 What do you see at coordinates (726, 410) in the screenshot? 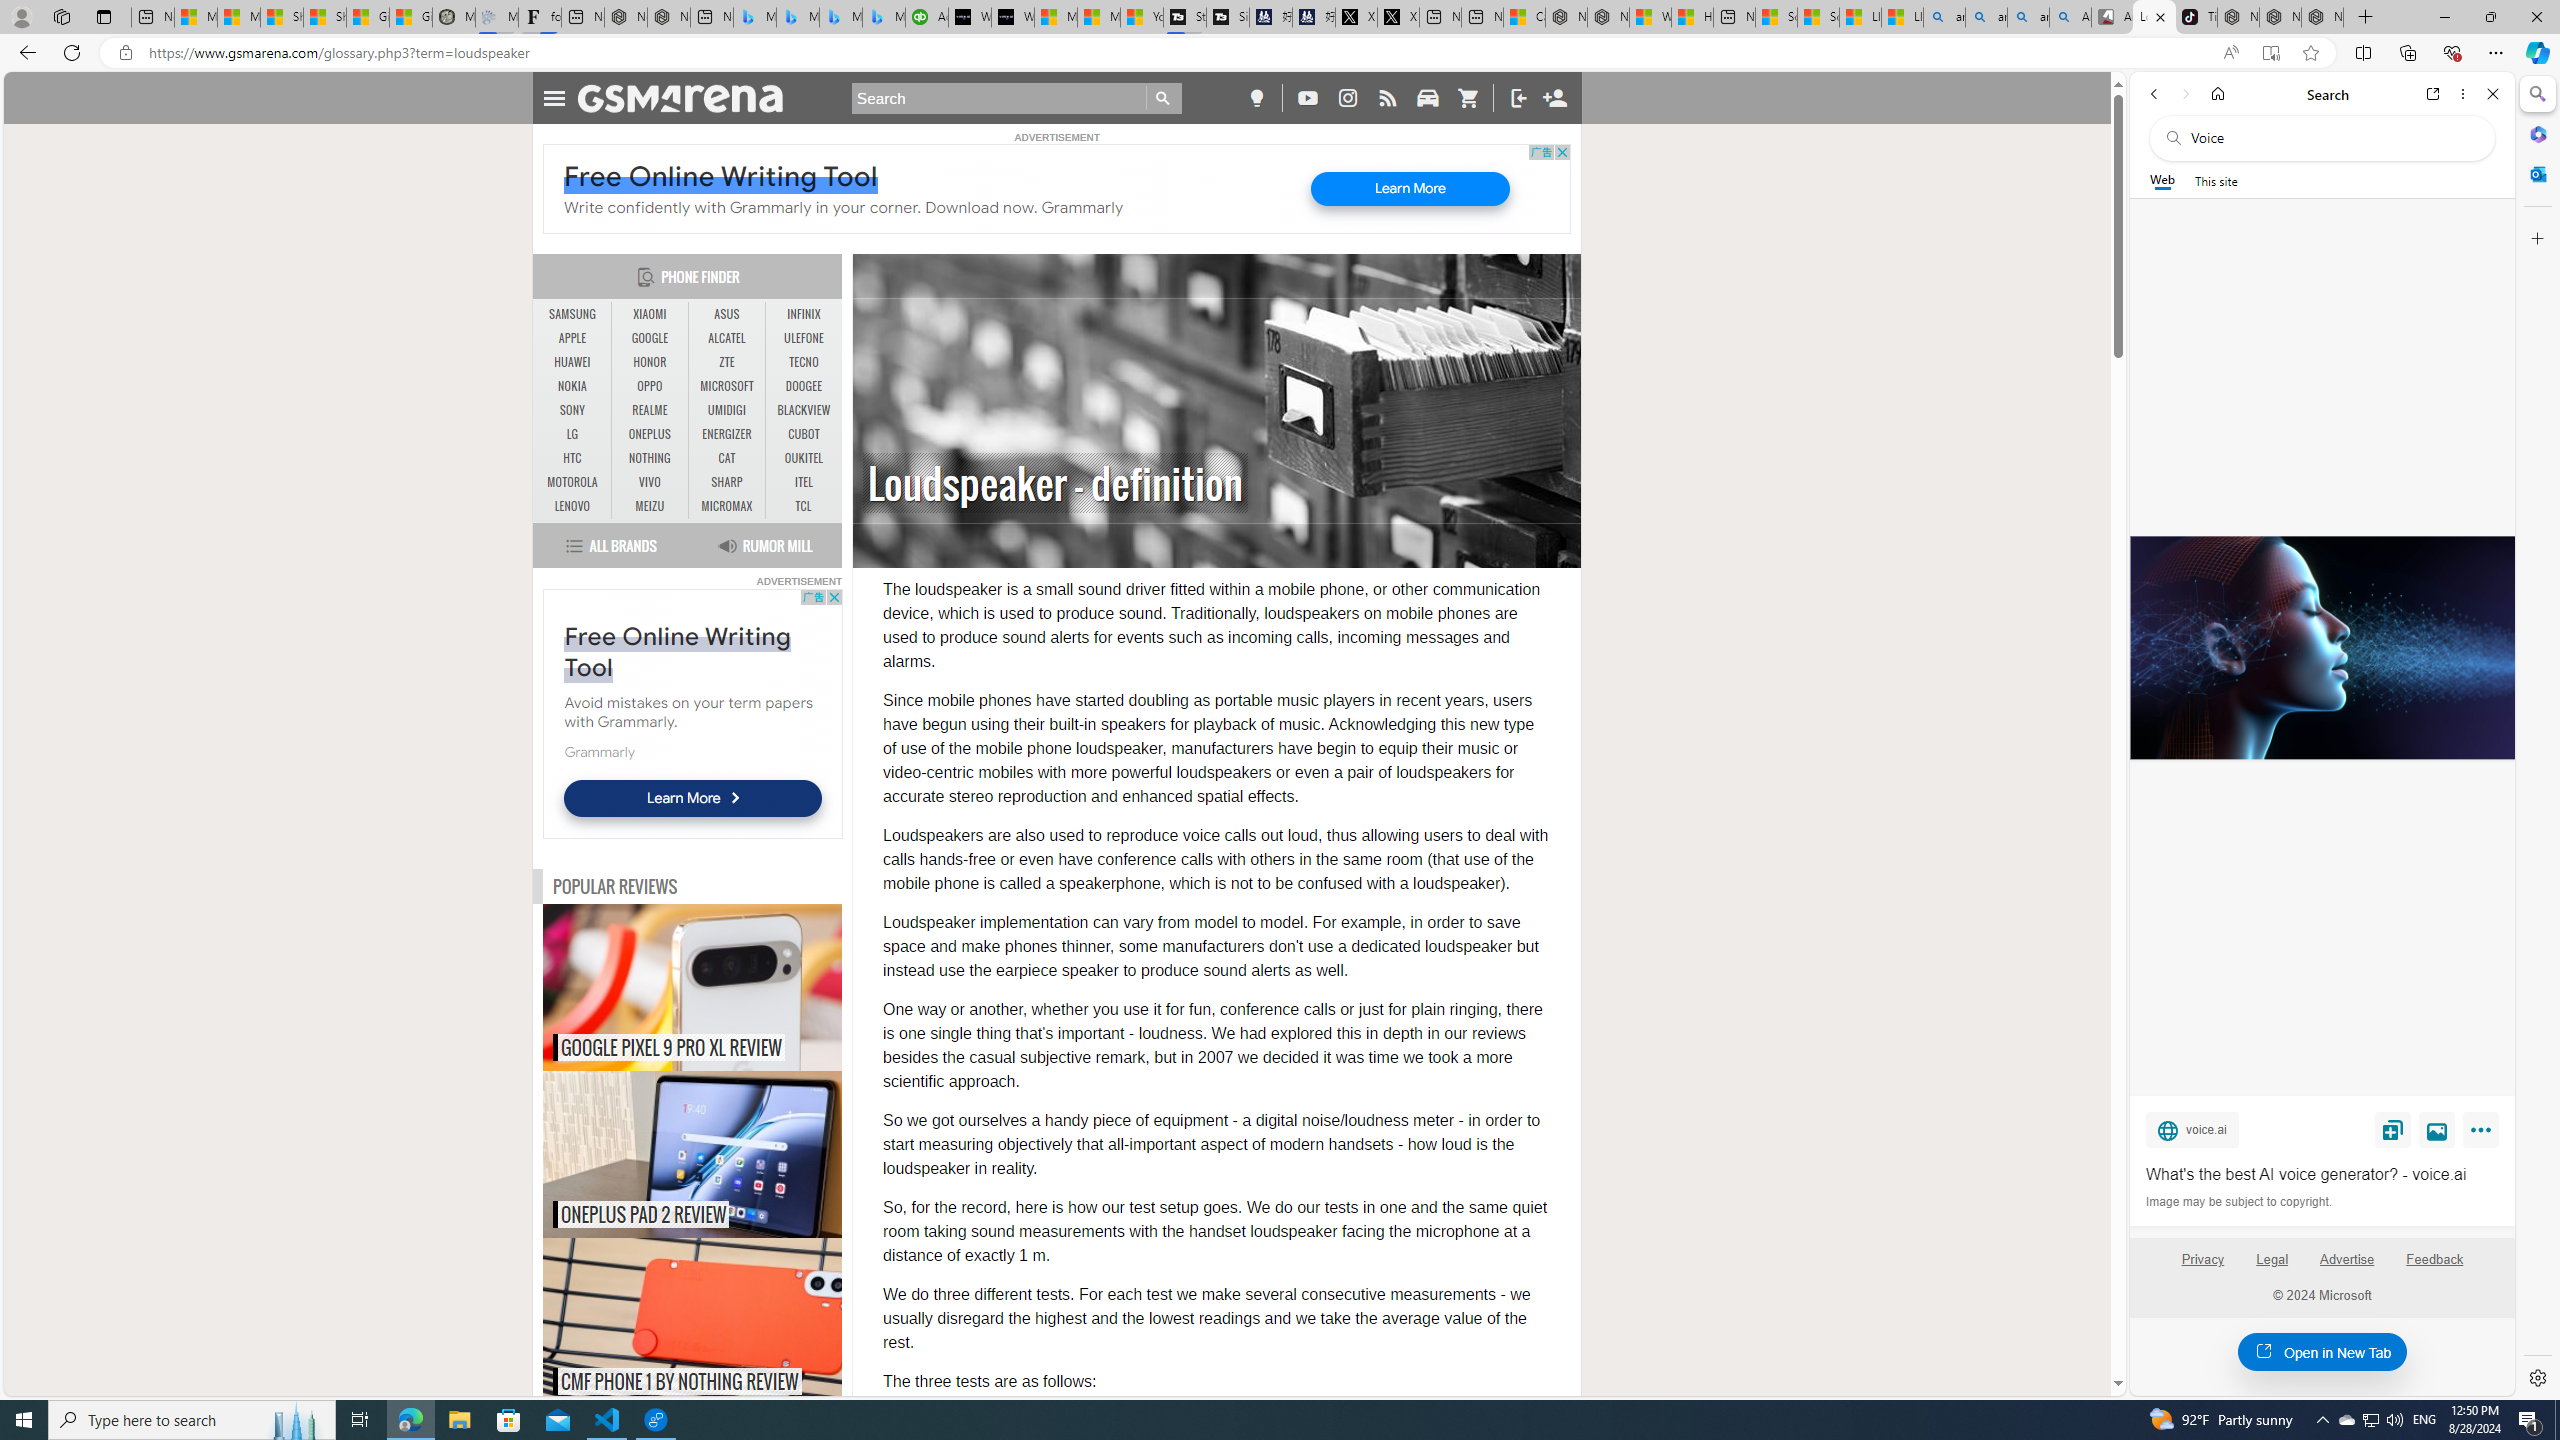
I see `UMIDIGI` at bounding box center [726, 410].